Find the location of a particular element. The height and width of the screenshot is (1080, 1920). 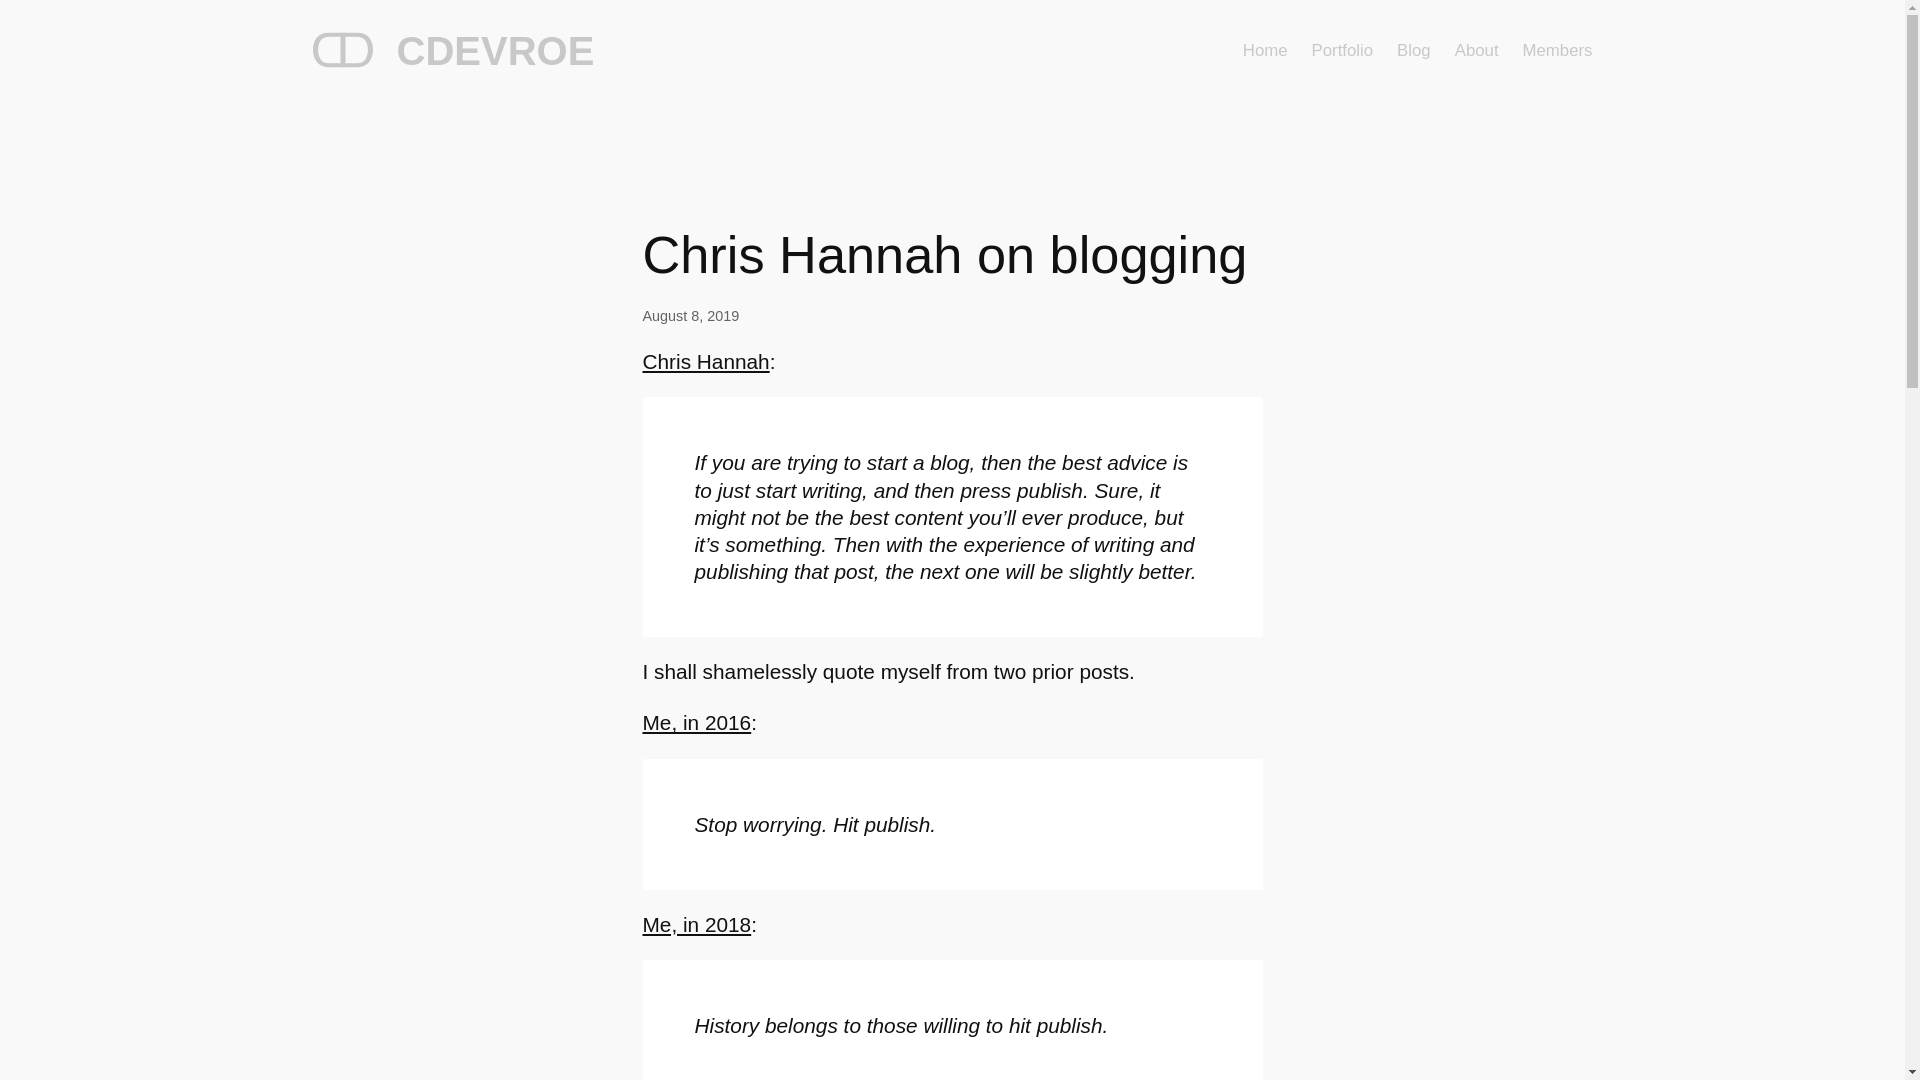

Me, in 2018 is located at coordinates (696, 924).